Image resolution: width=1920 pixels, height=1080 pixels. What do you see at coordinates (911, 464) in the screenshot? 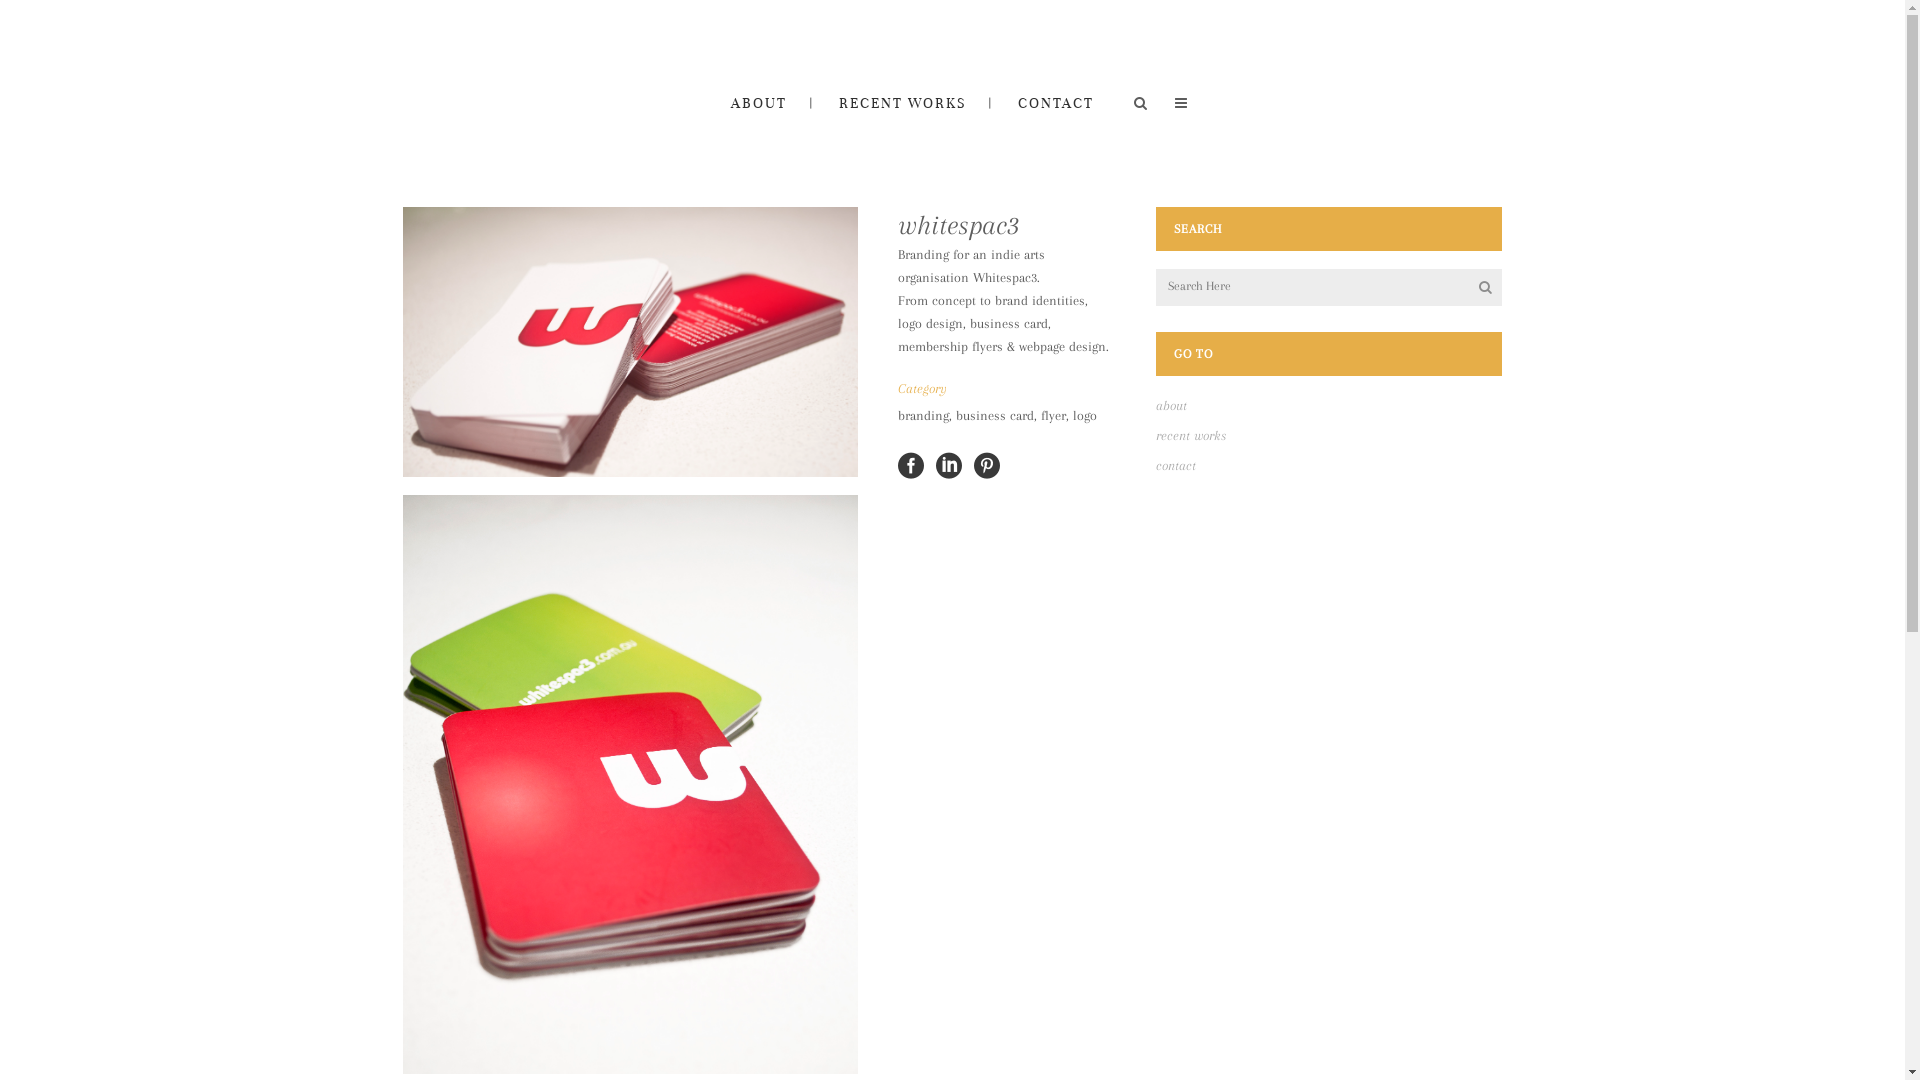
I see `Share on Facebook` at bounding box center [911, 464].